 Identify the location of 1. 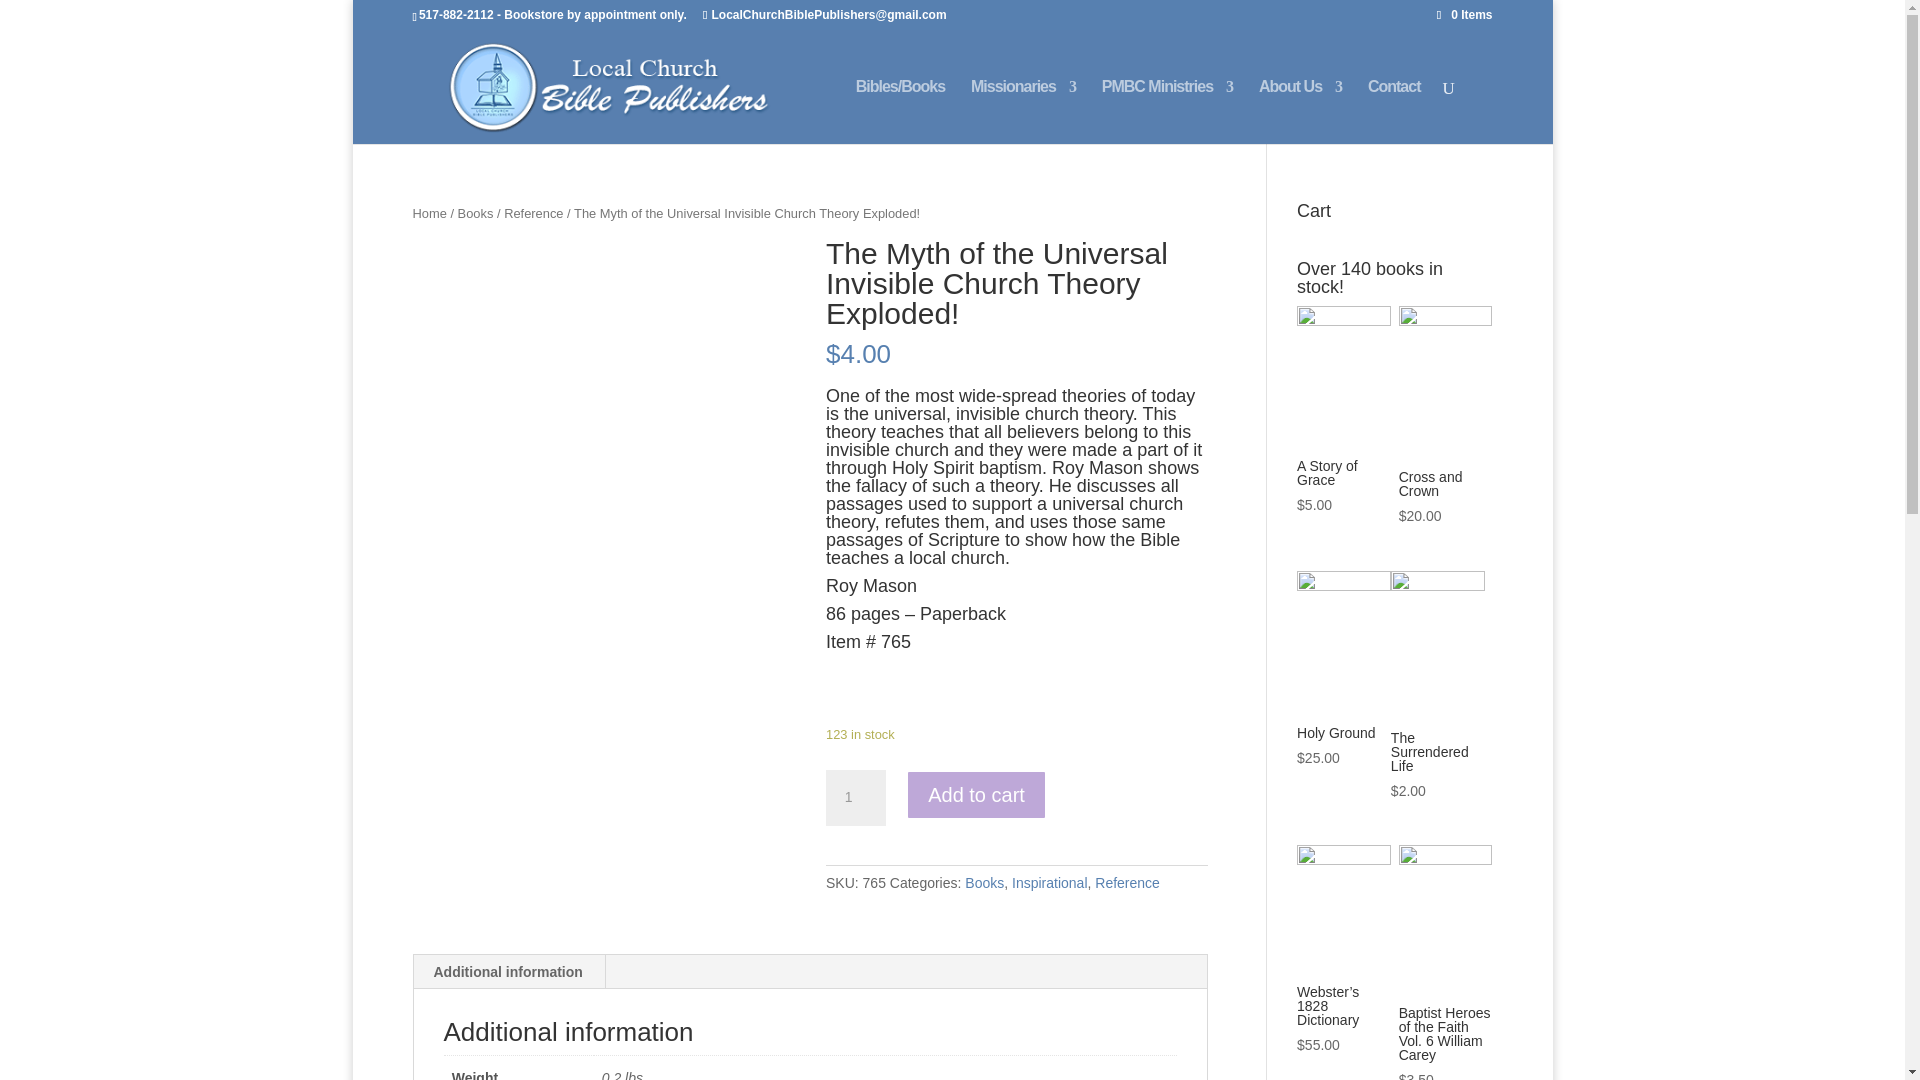
(855, 798).